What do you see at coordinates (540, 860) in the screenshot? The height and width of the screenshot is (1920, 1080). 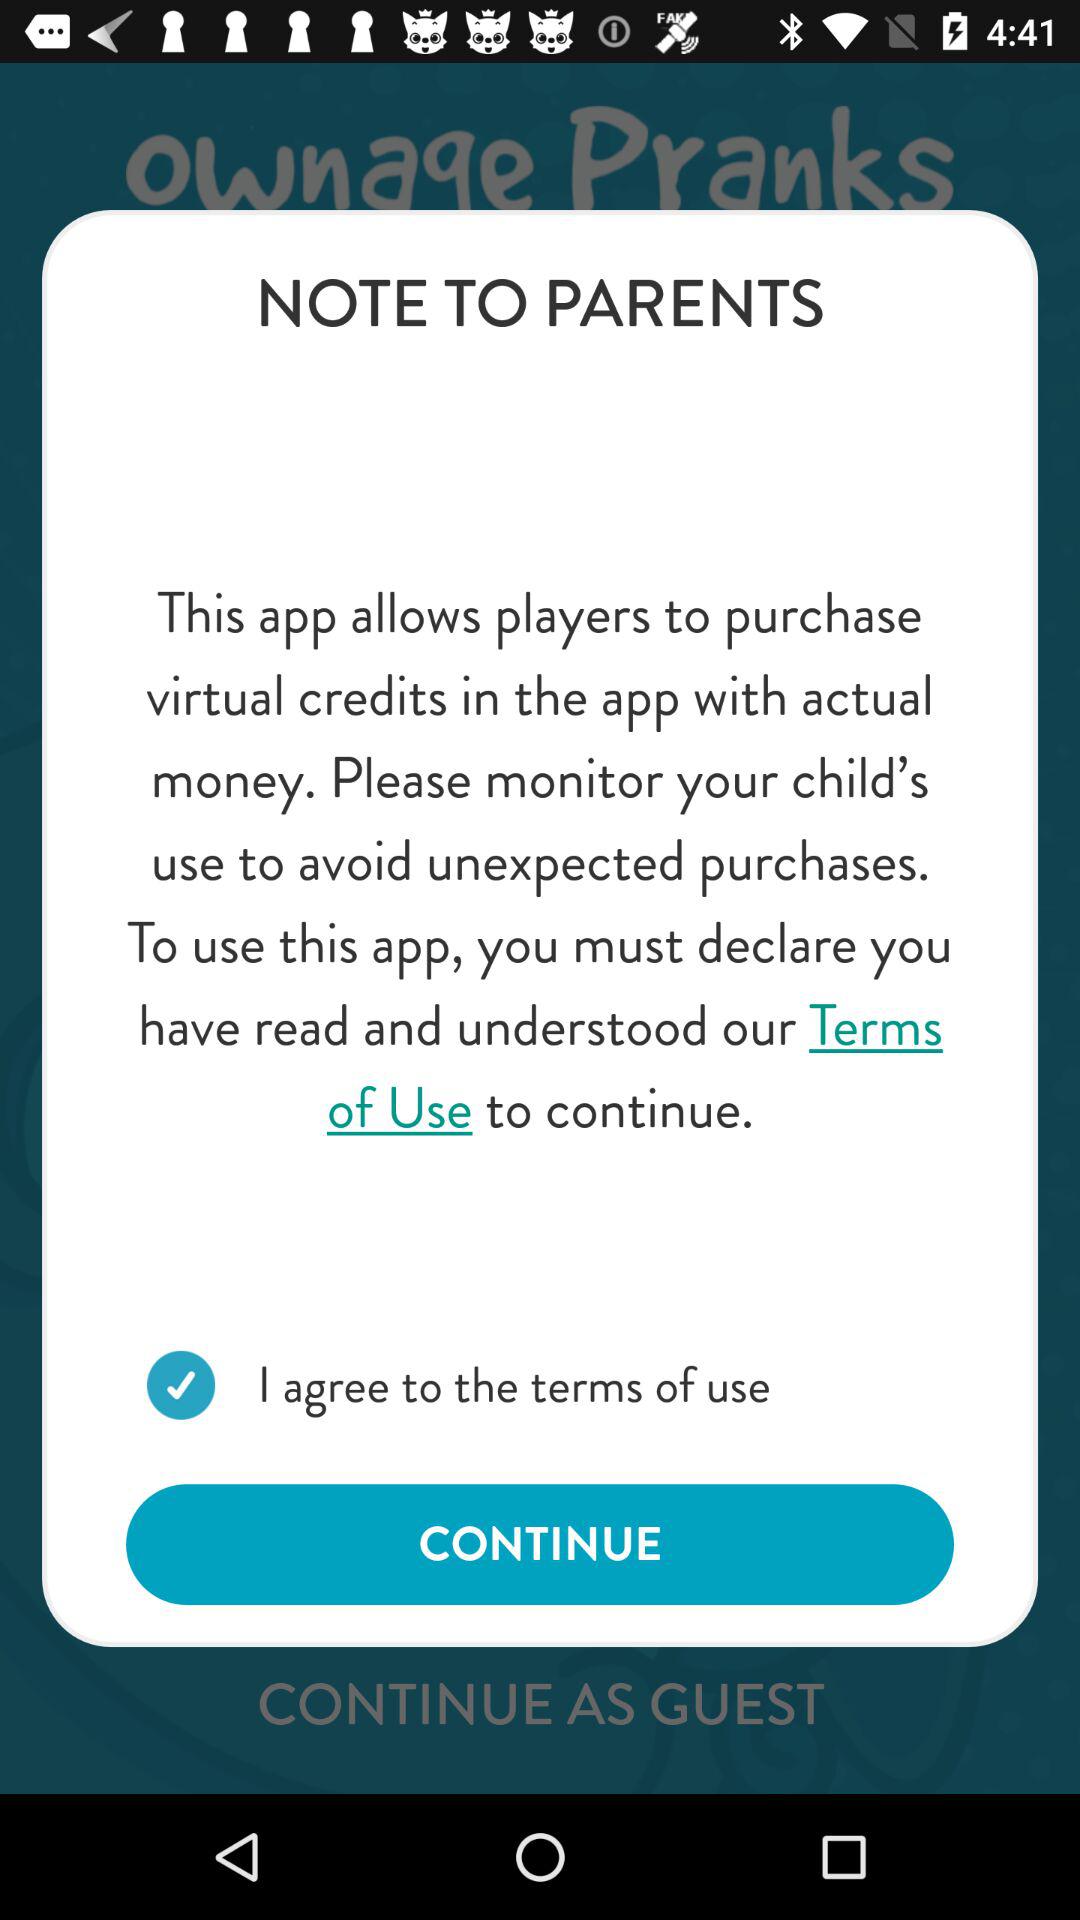 I see `launch the this app allows` at bounding box center [540, 860].